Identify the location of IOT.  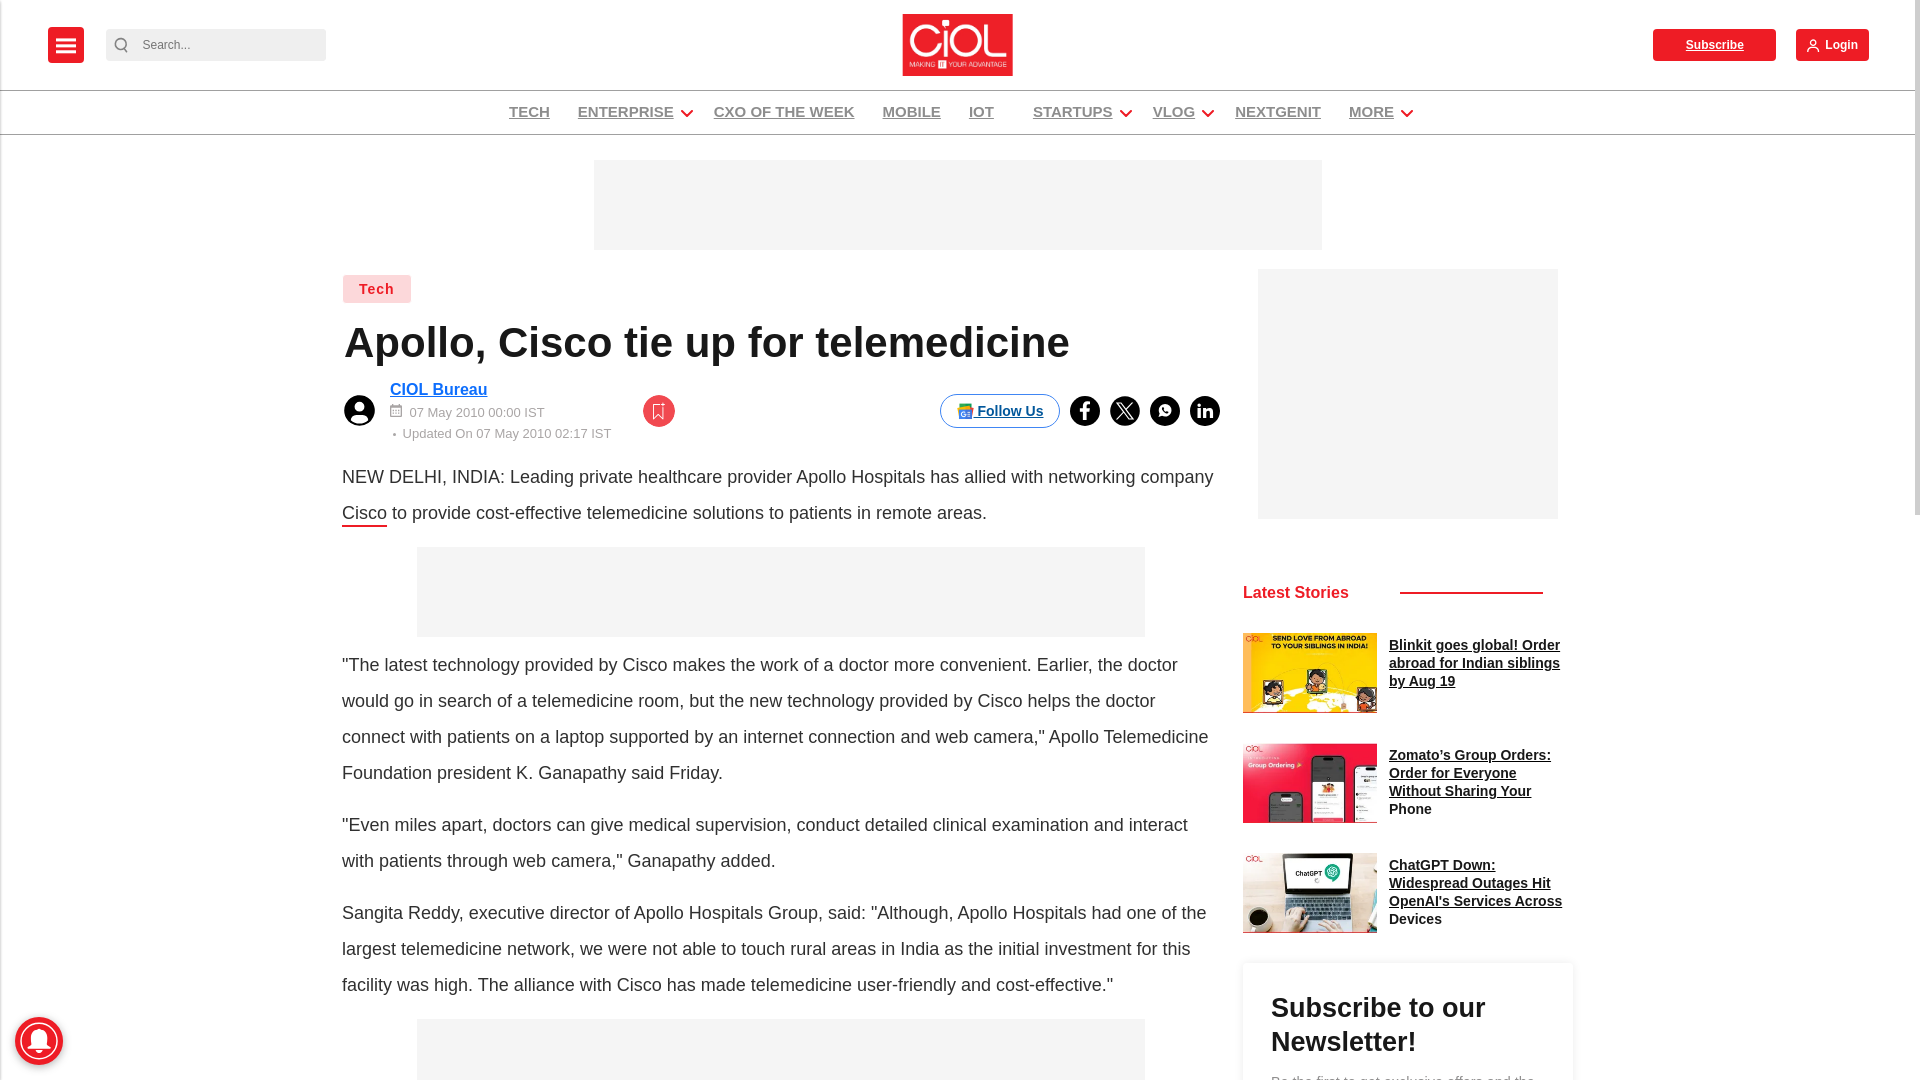
(986, 112).